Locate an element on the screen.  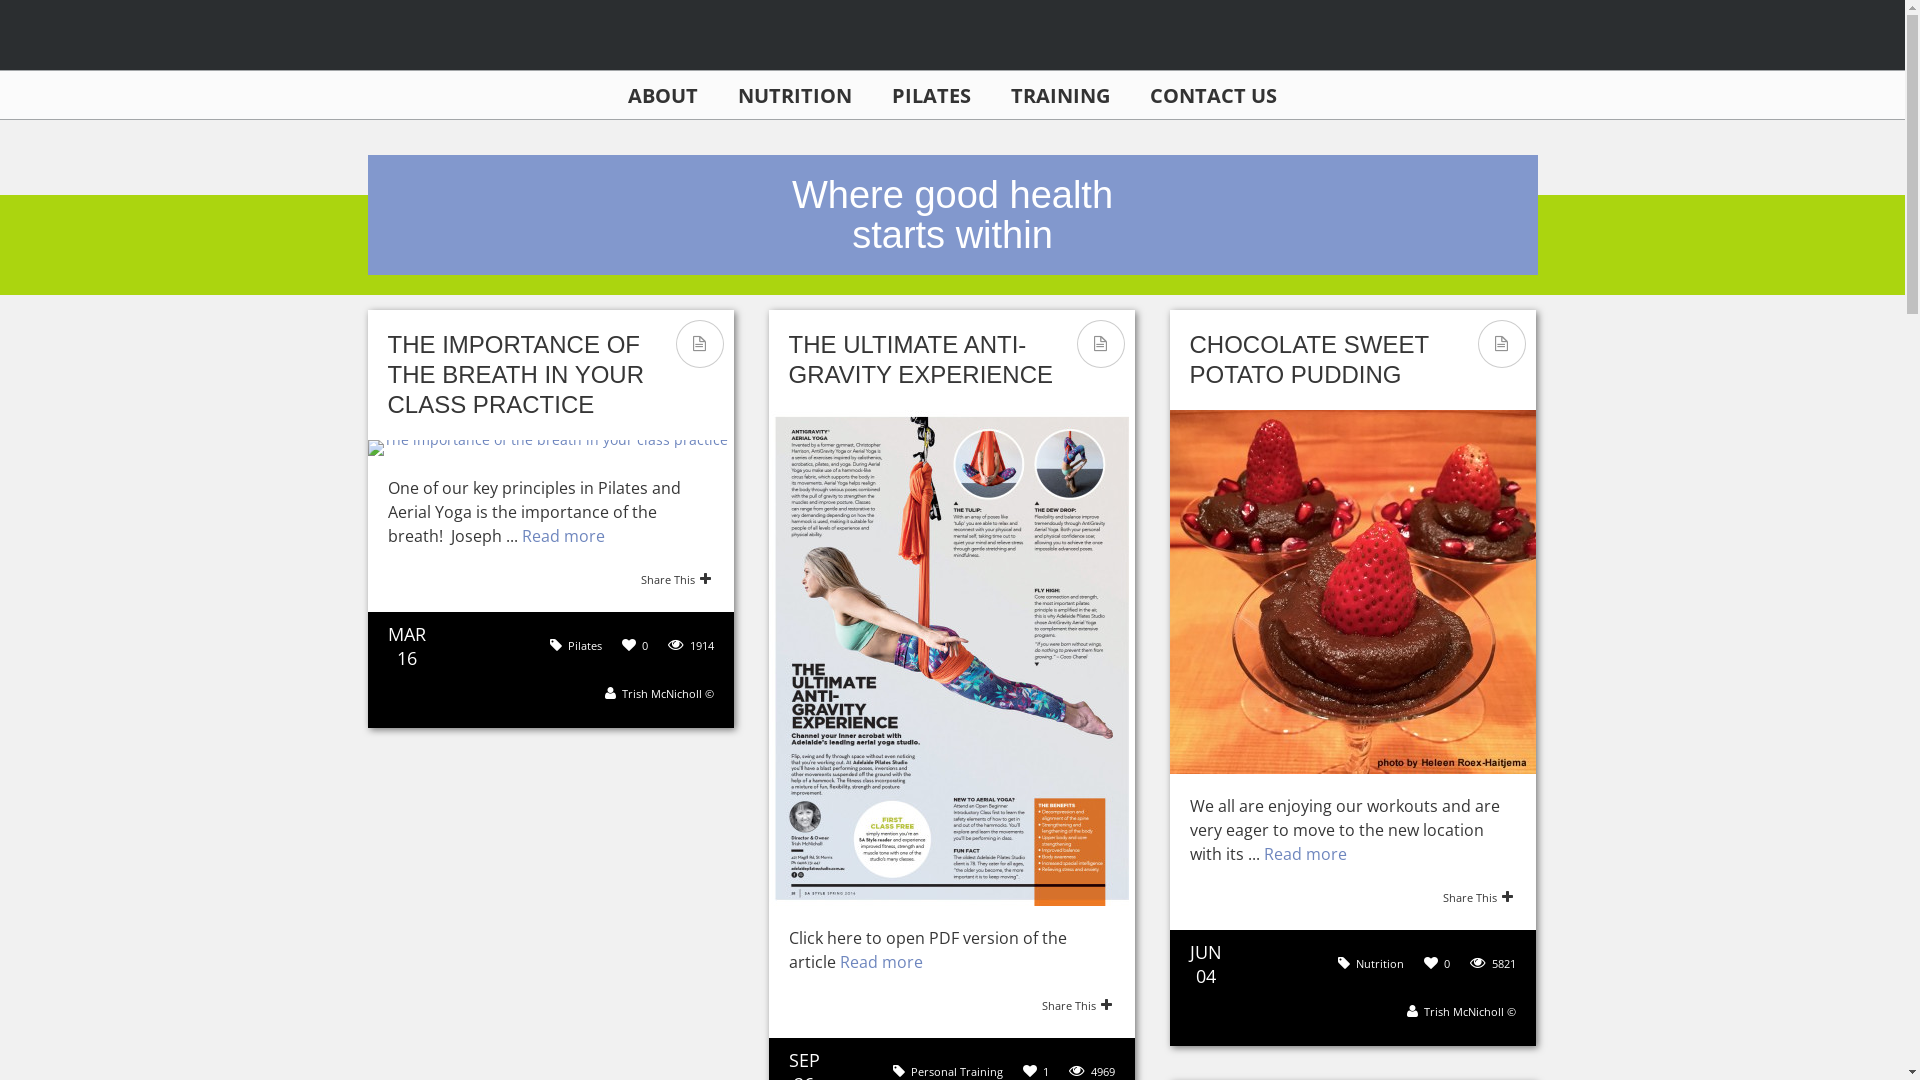
ABOUT is located at coordinates (663, 96).